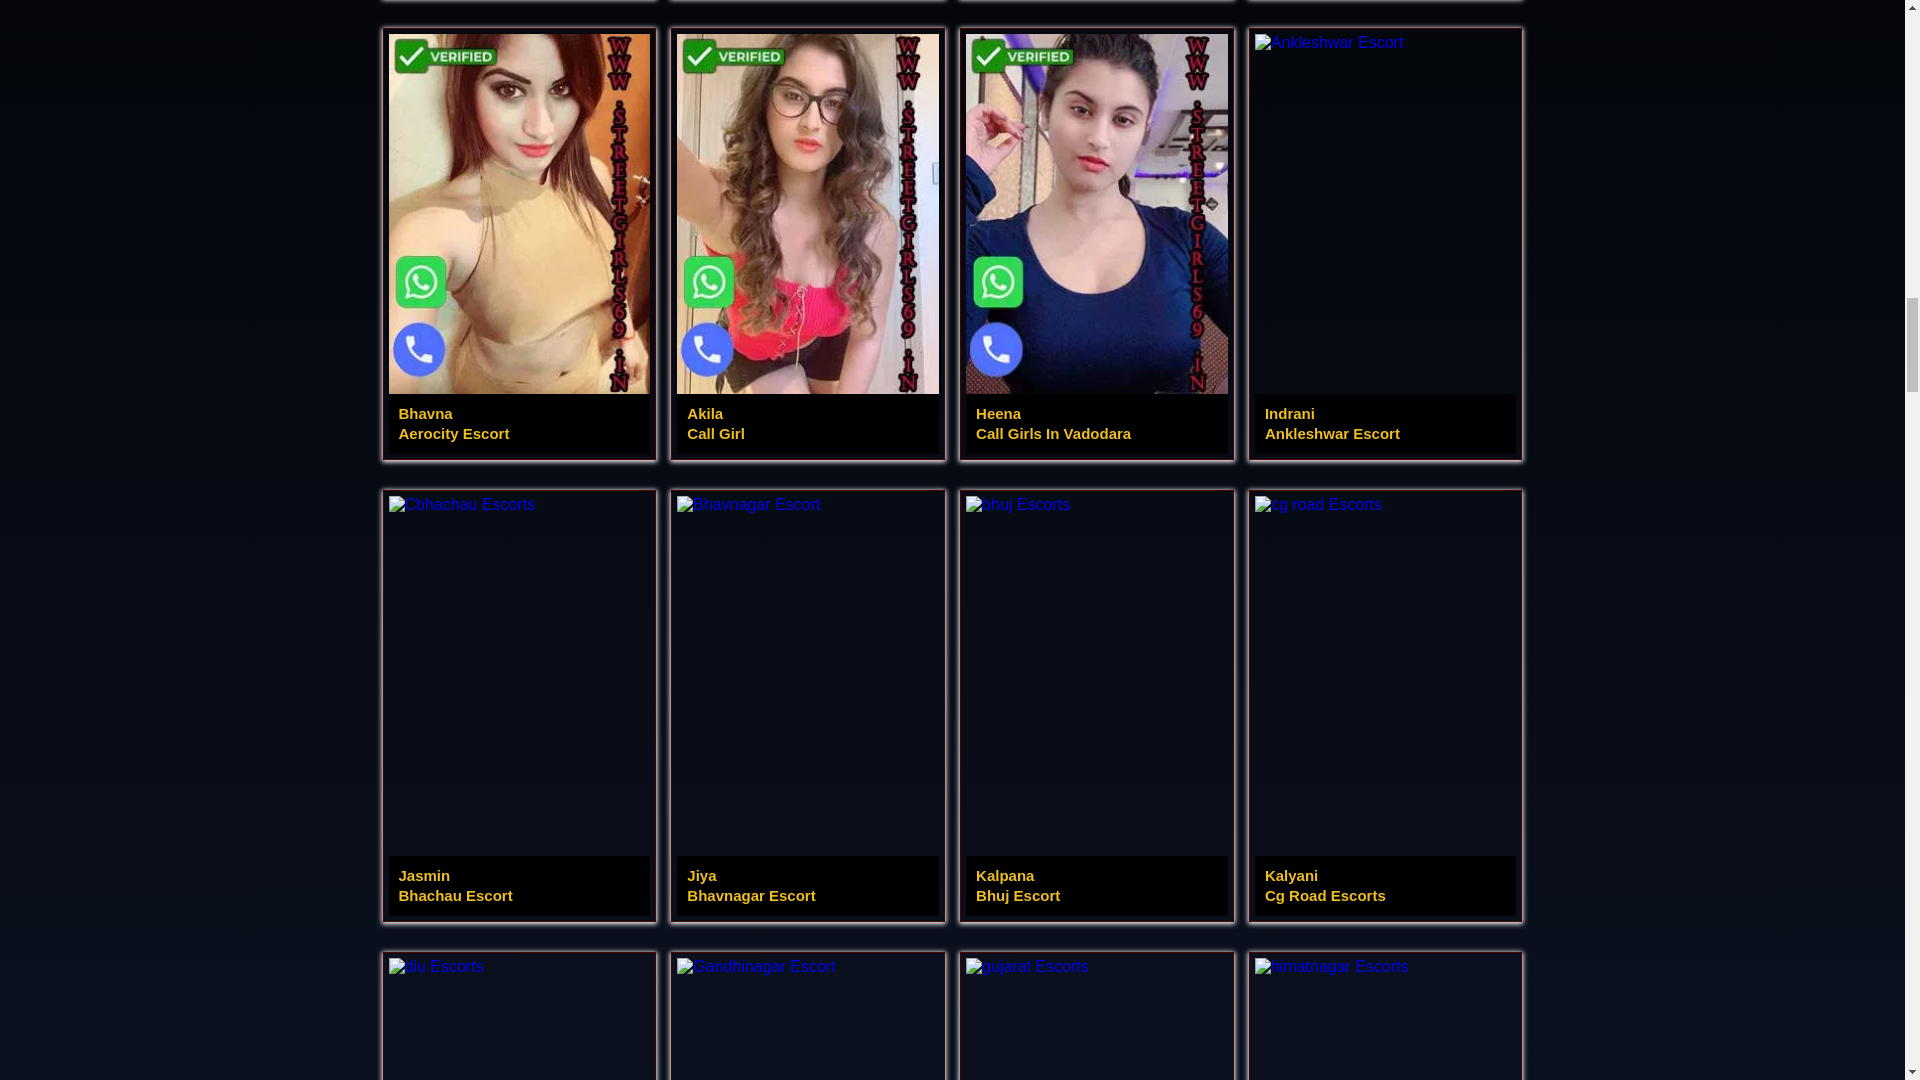 The image size is (1920, 1080). I want to click on diu Escorts, so click(1096, 1018).